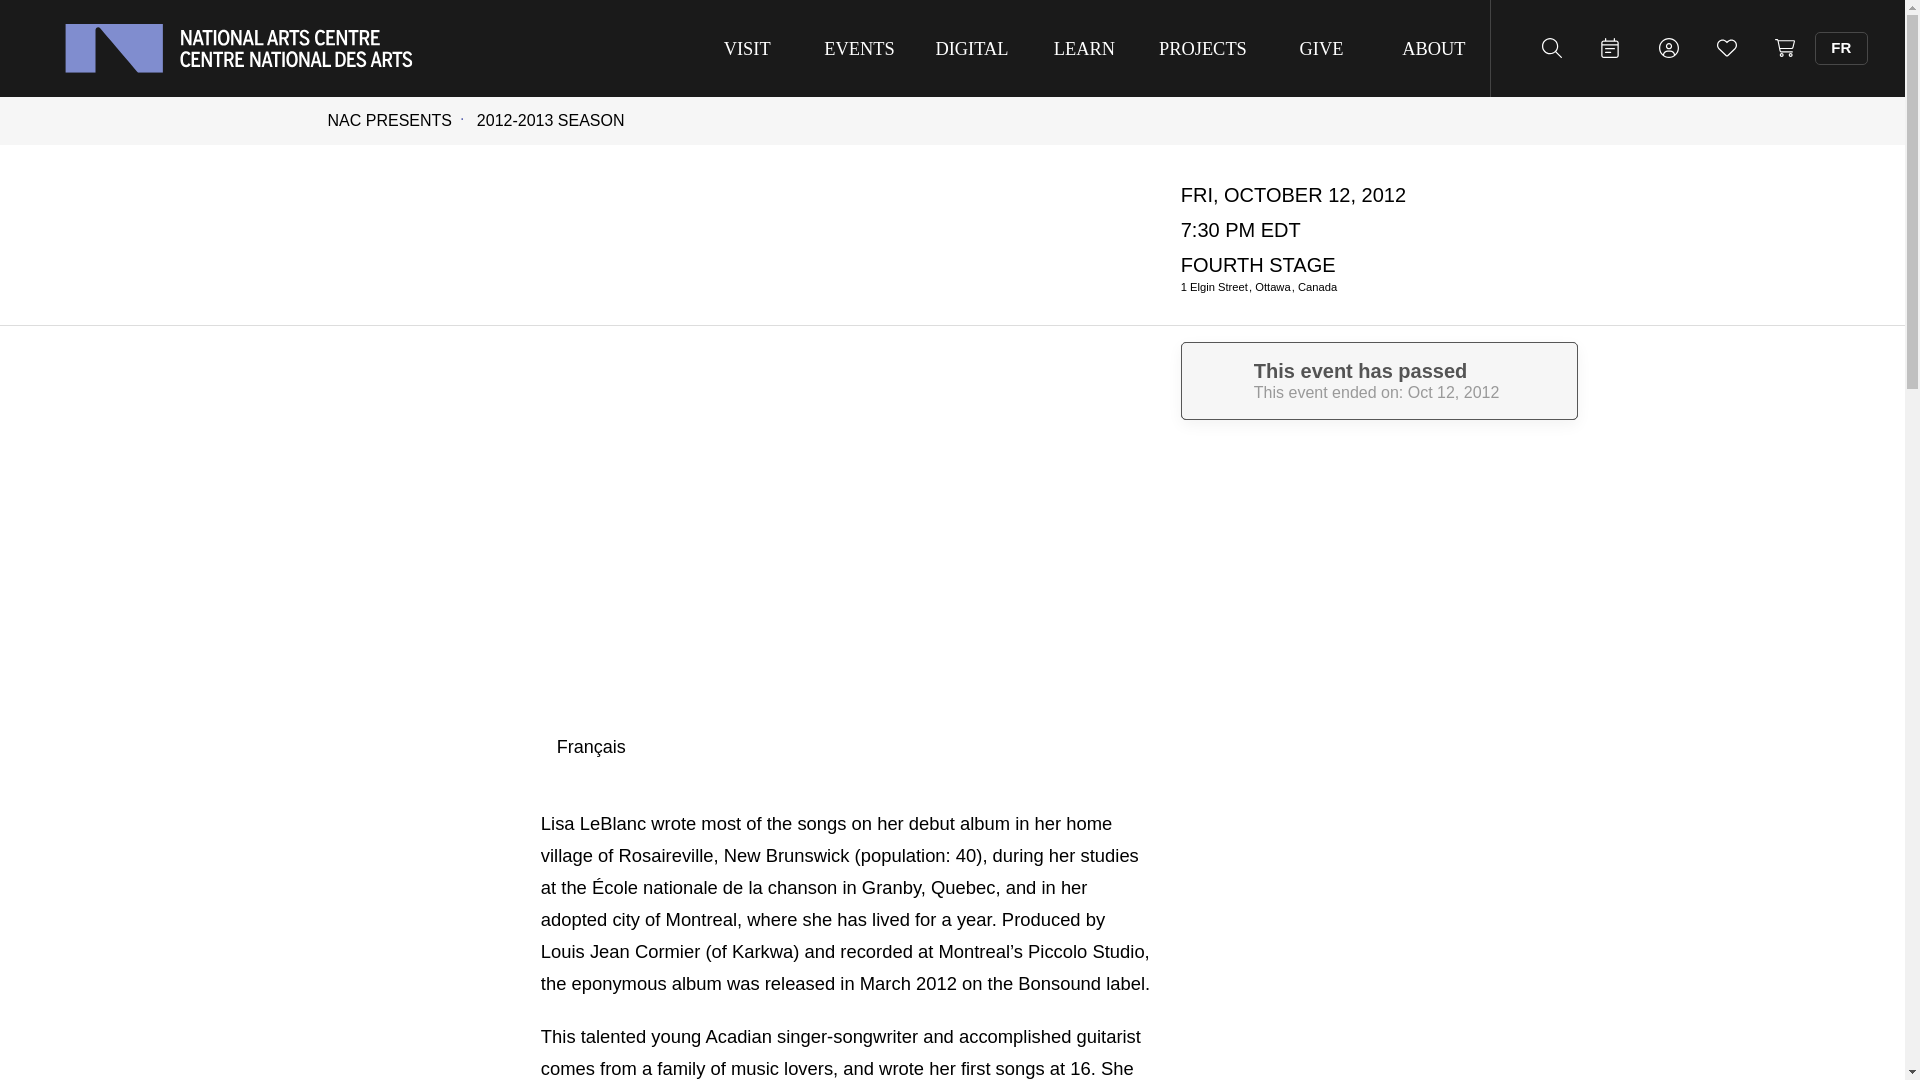 The width and height of the screenshot is (1920, 1080). I want to click on VISIT, so click(746, 48).